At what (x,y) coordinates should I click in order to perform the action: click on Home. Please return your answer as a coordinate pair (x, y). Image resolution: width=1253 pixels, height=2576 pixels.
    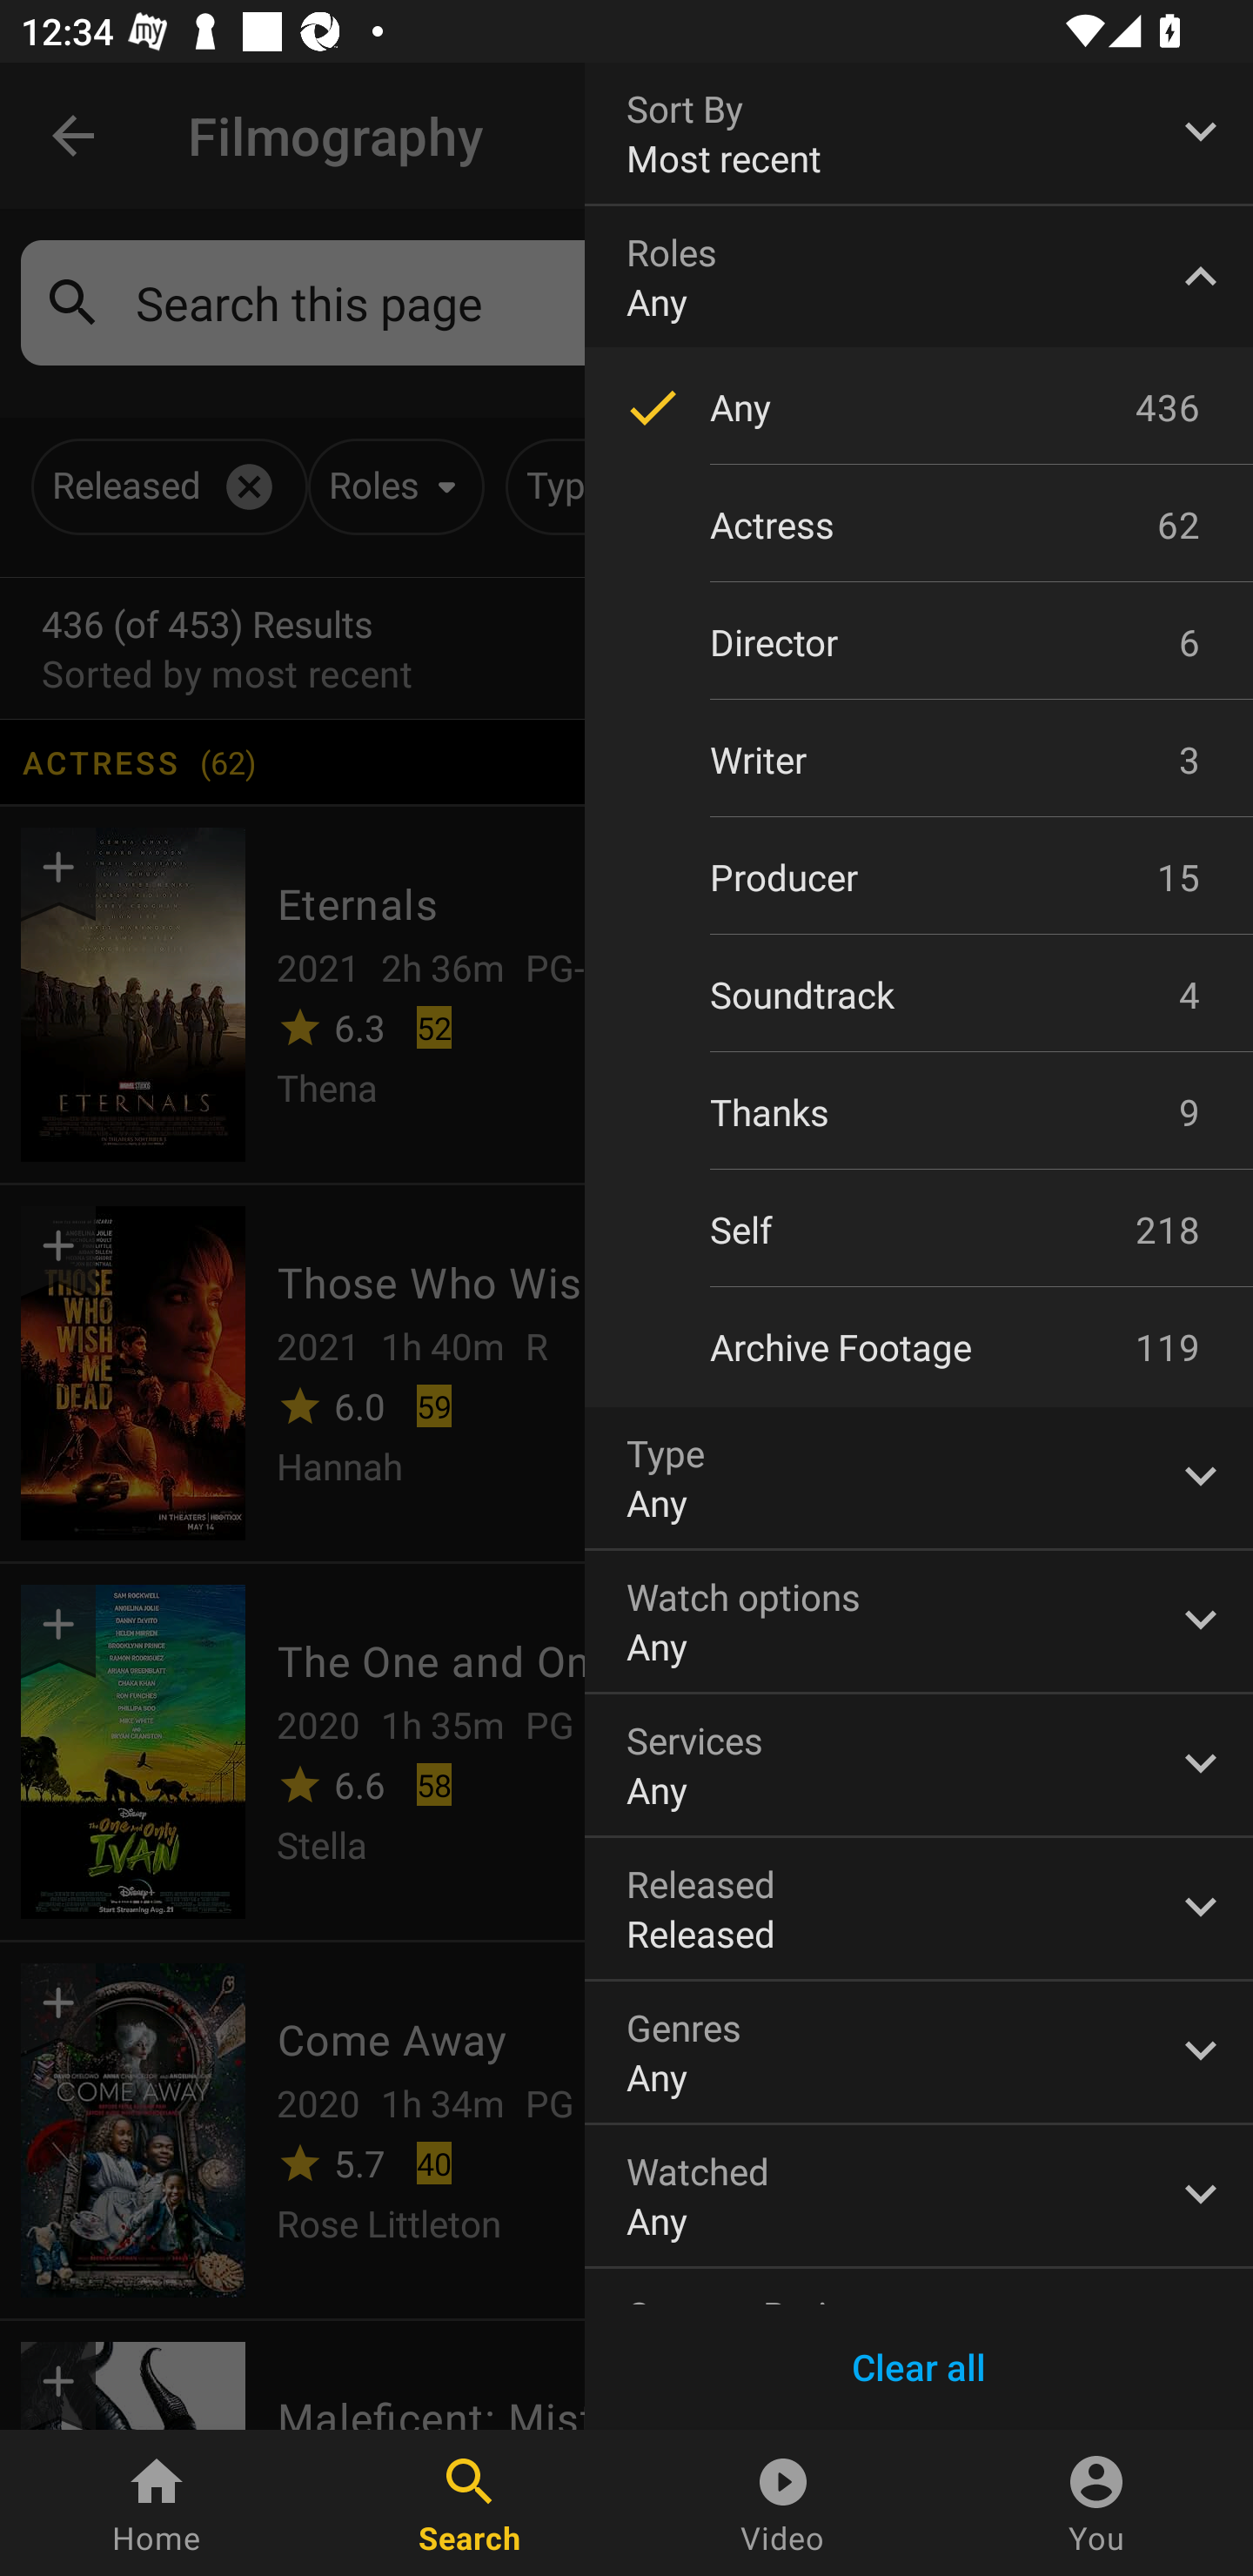
    Looking at the image, I should click on (157, 2503).